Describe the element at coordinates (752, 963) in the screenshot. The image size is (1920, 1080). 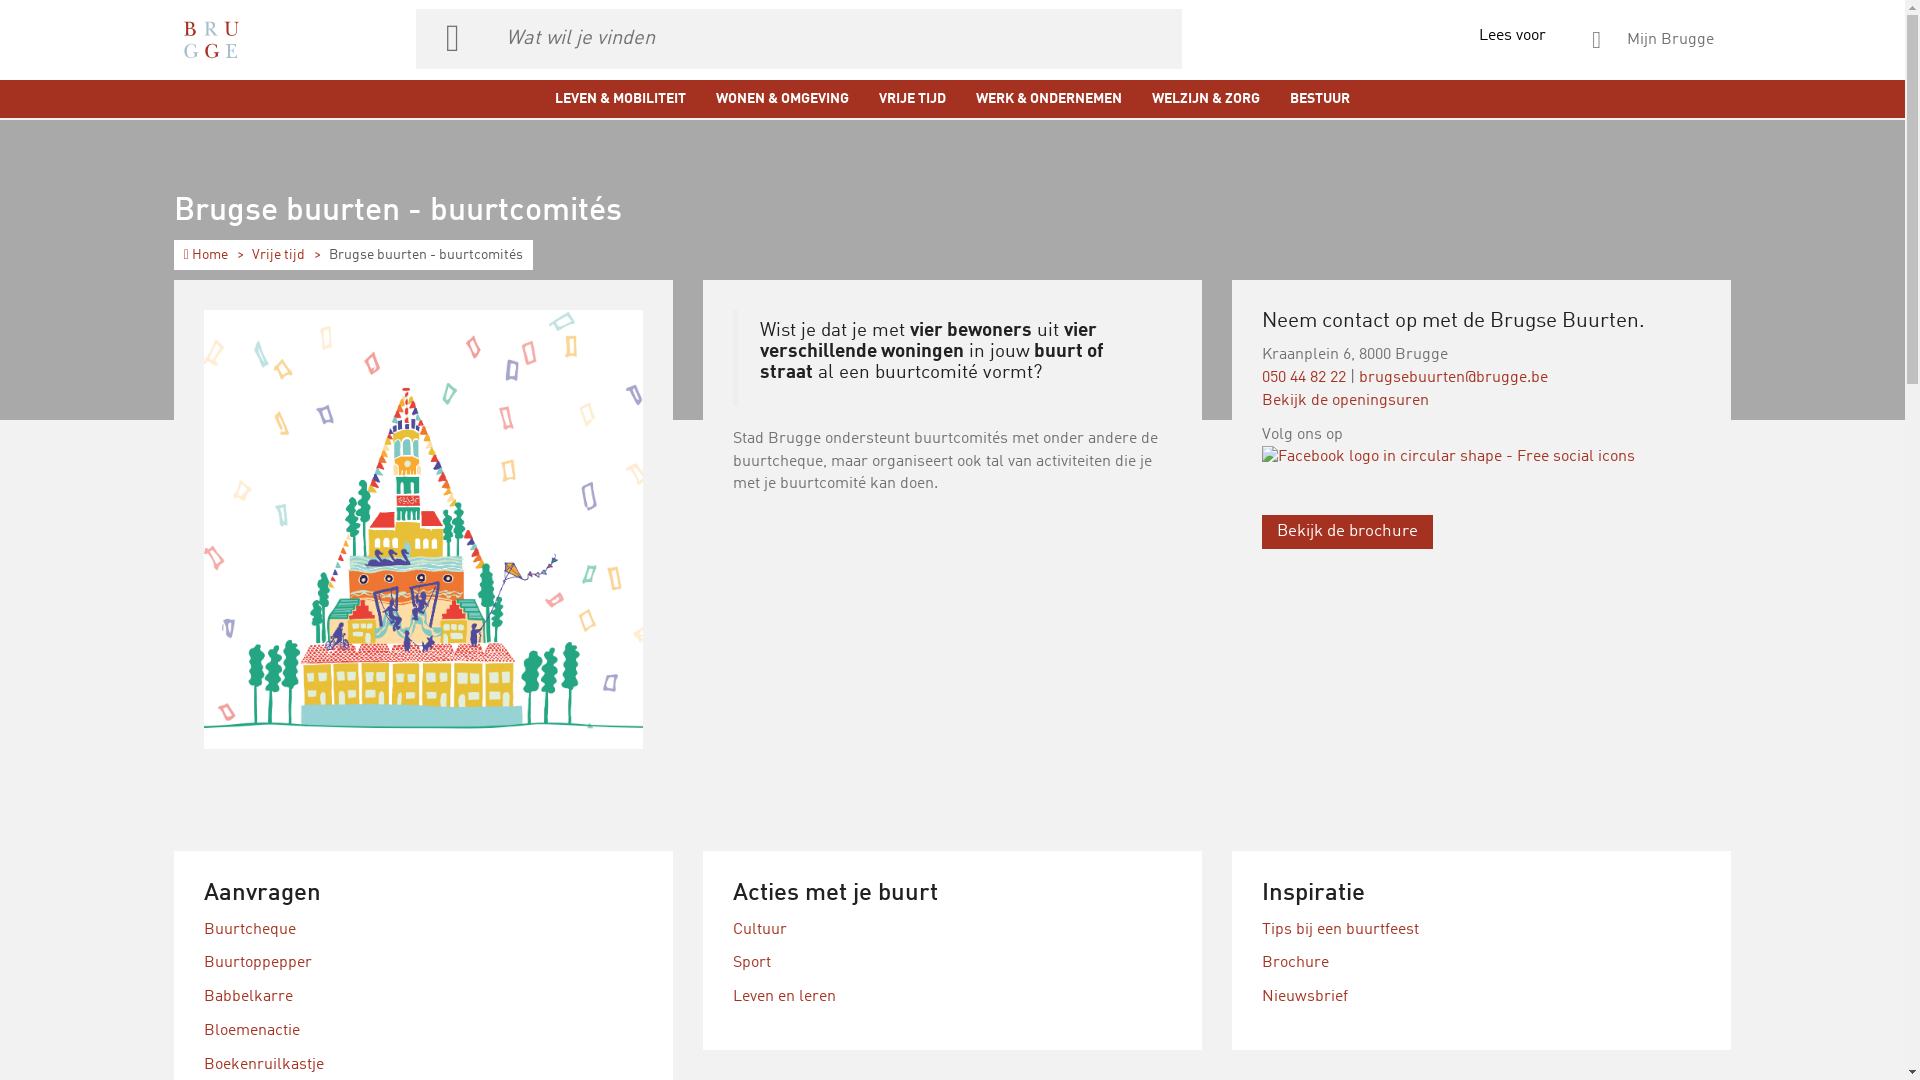
I see `Sport` at that location.